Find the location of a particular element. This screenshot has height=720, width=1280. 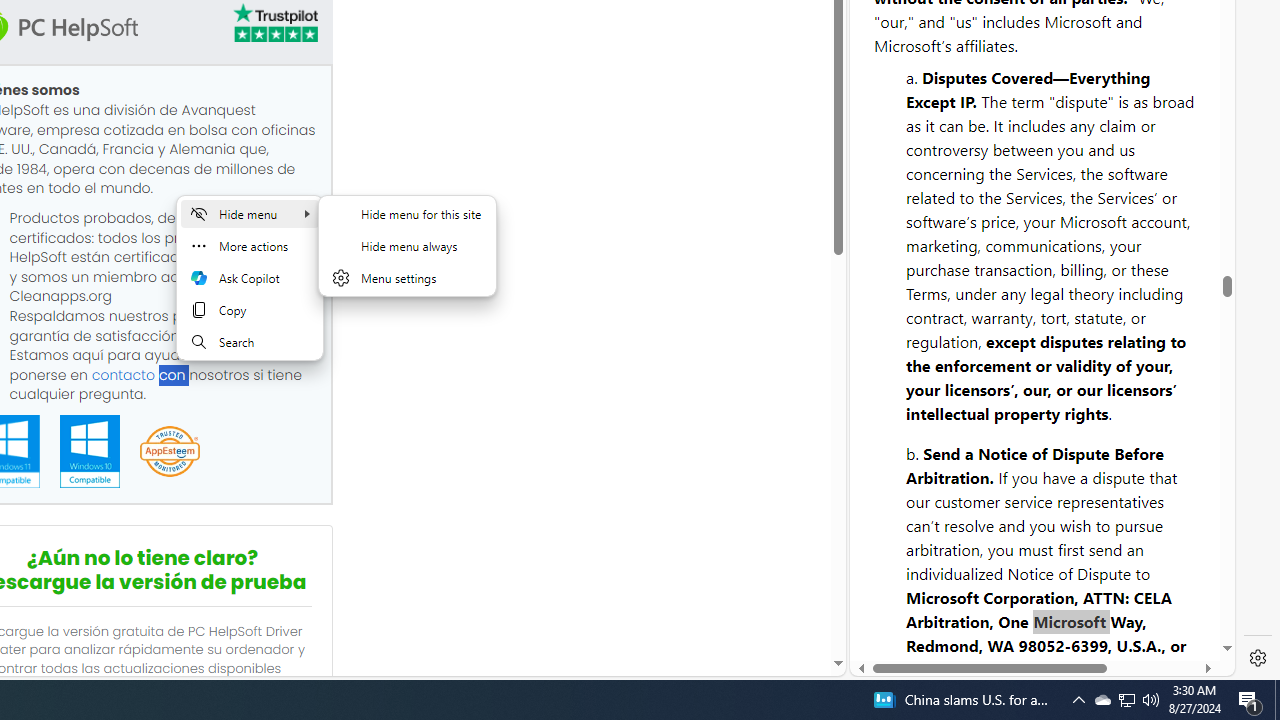

Feedback is located at coordinates (1154, 612).